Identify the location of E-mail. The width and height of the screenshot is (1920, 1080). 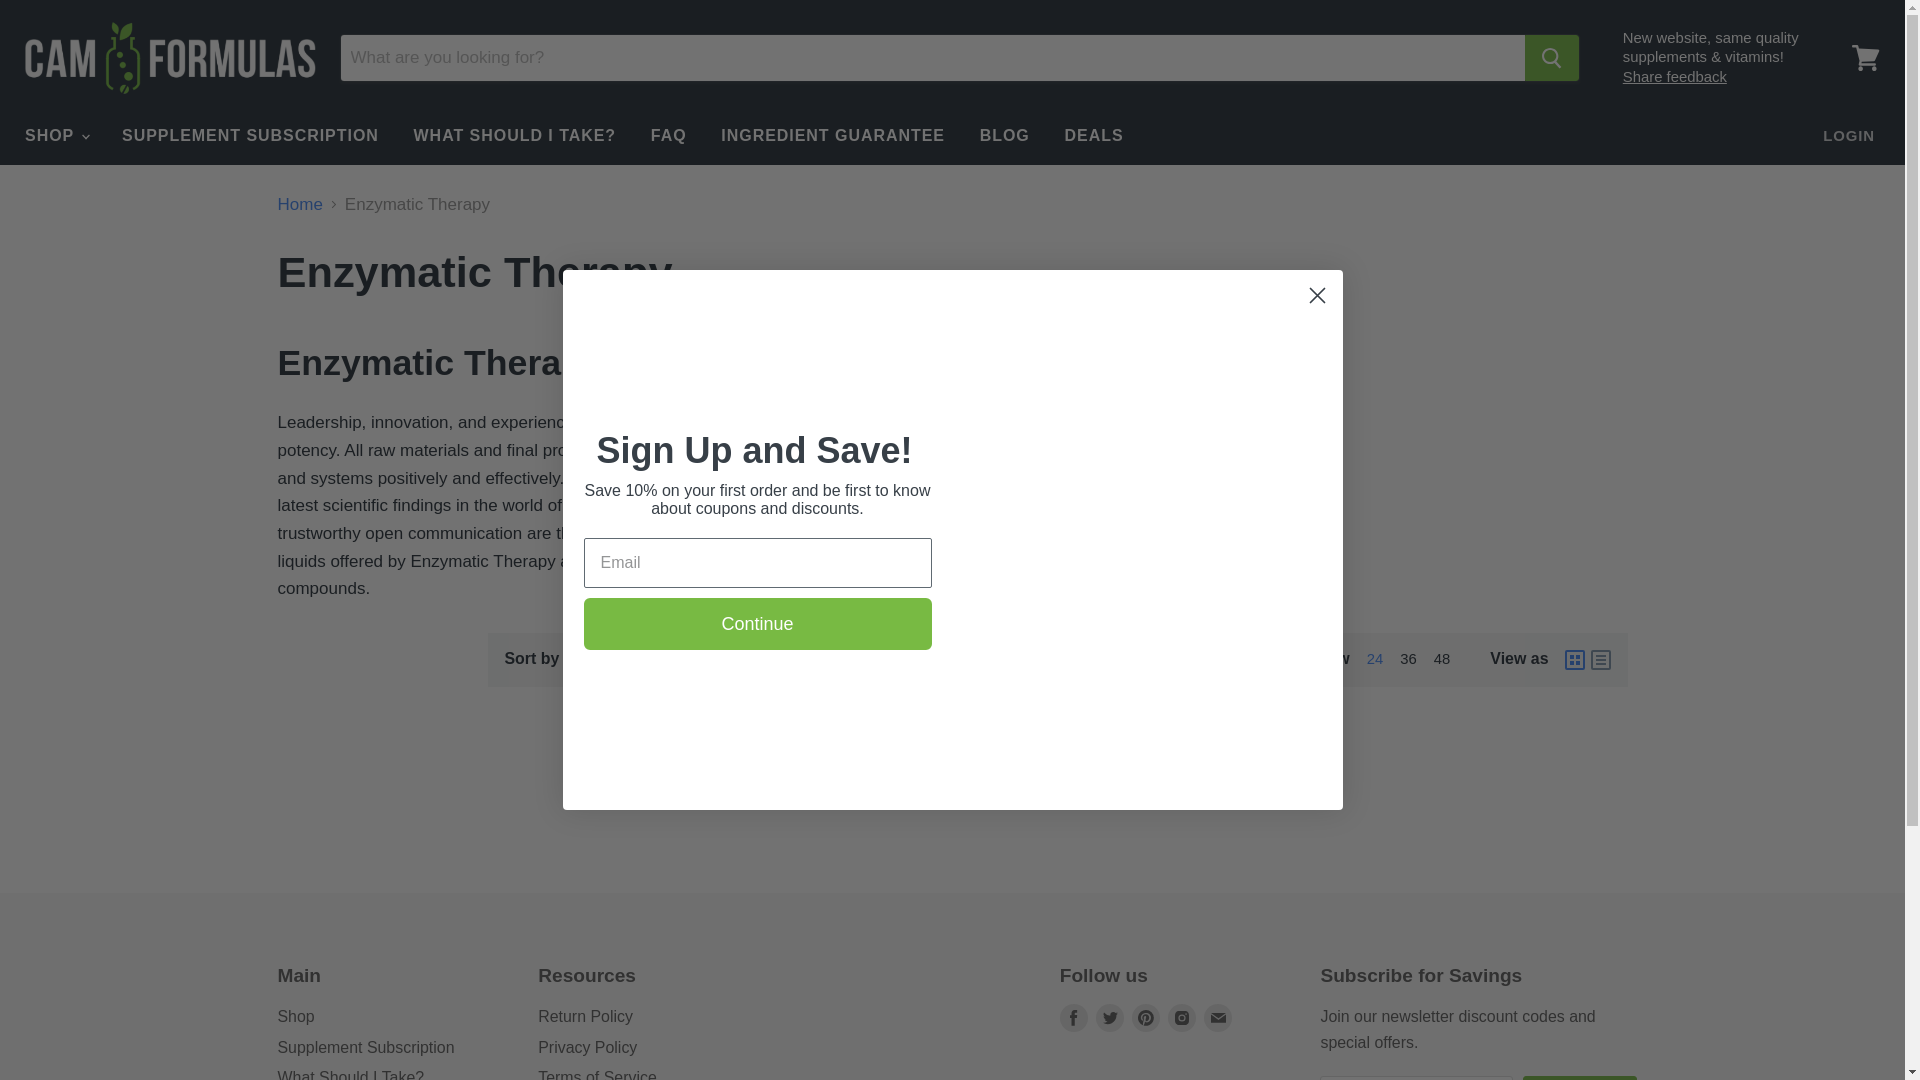
(1218, 1018).